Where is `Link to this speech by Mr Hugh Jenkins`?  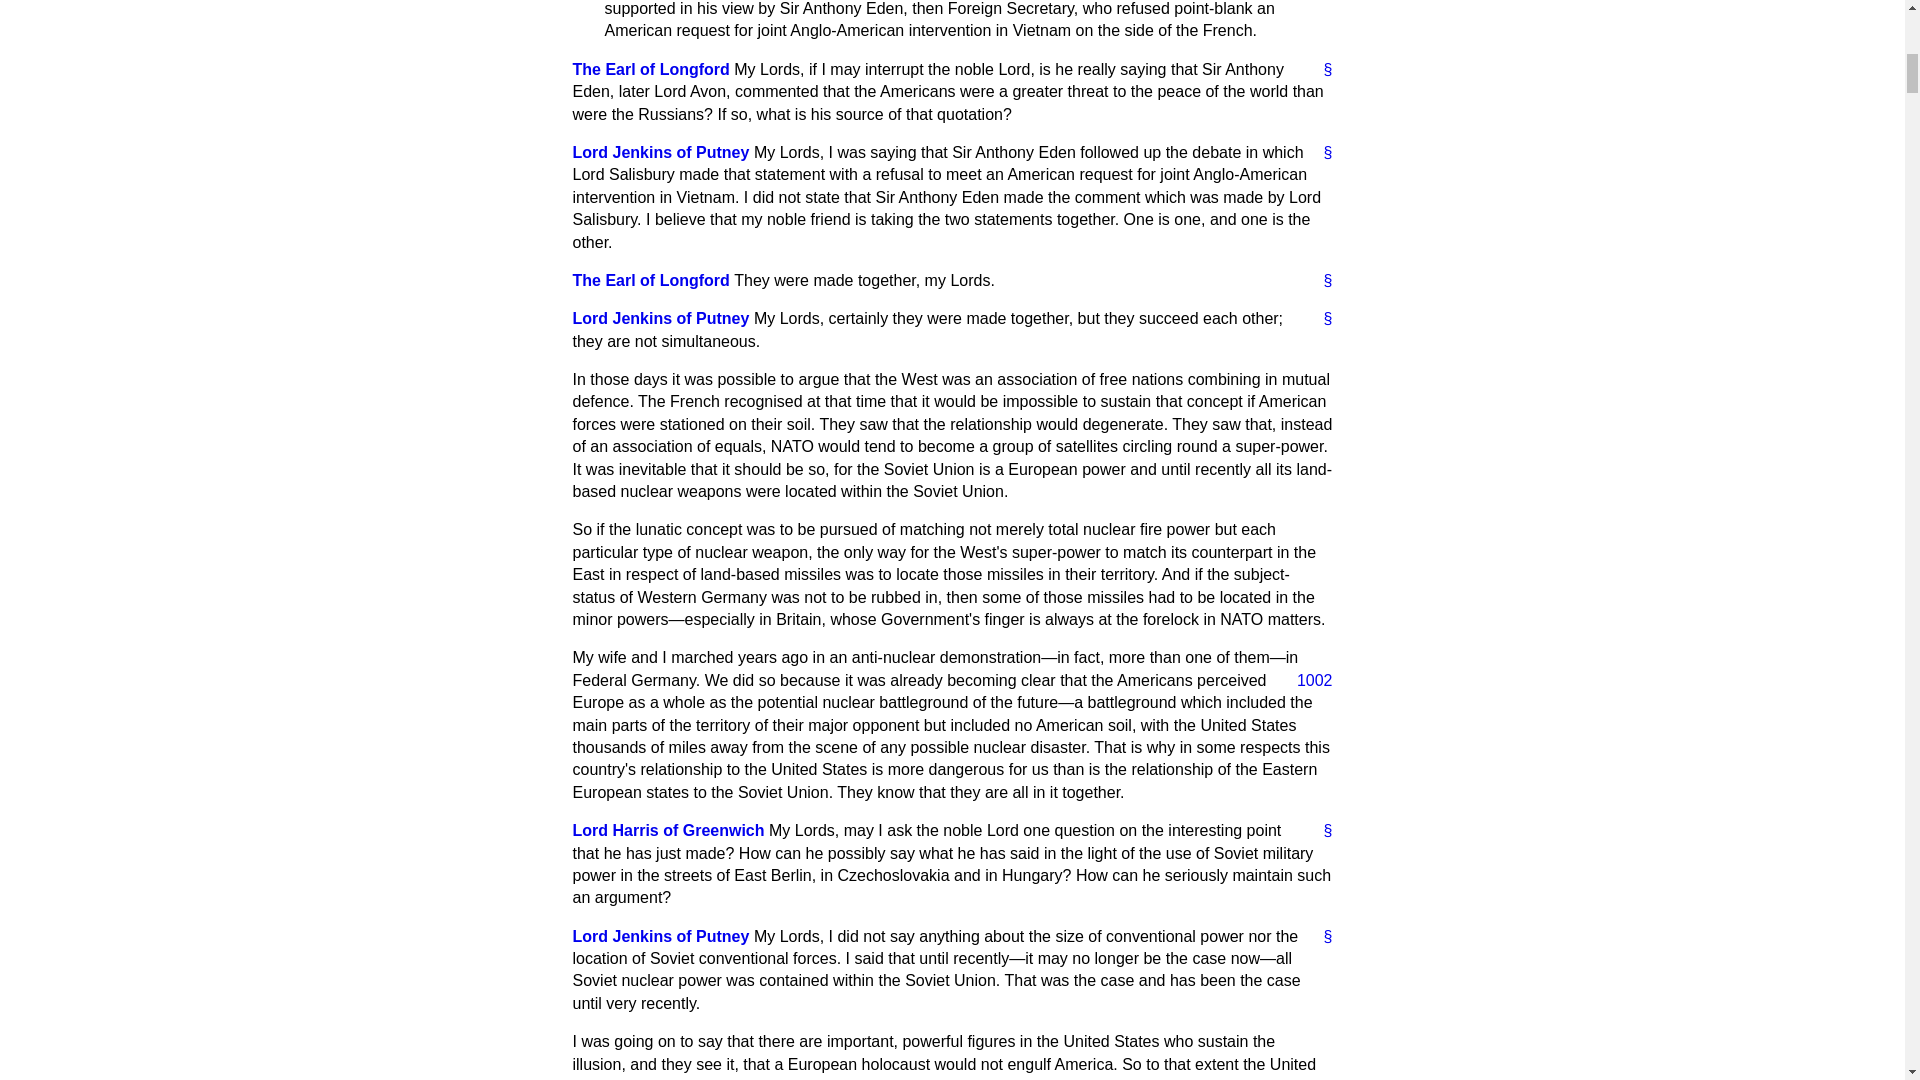 Link to this speech by Mr Hugh Jenkins is located at coordinates (1320, 318).